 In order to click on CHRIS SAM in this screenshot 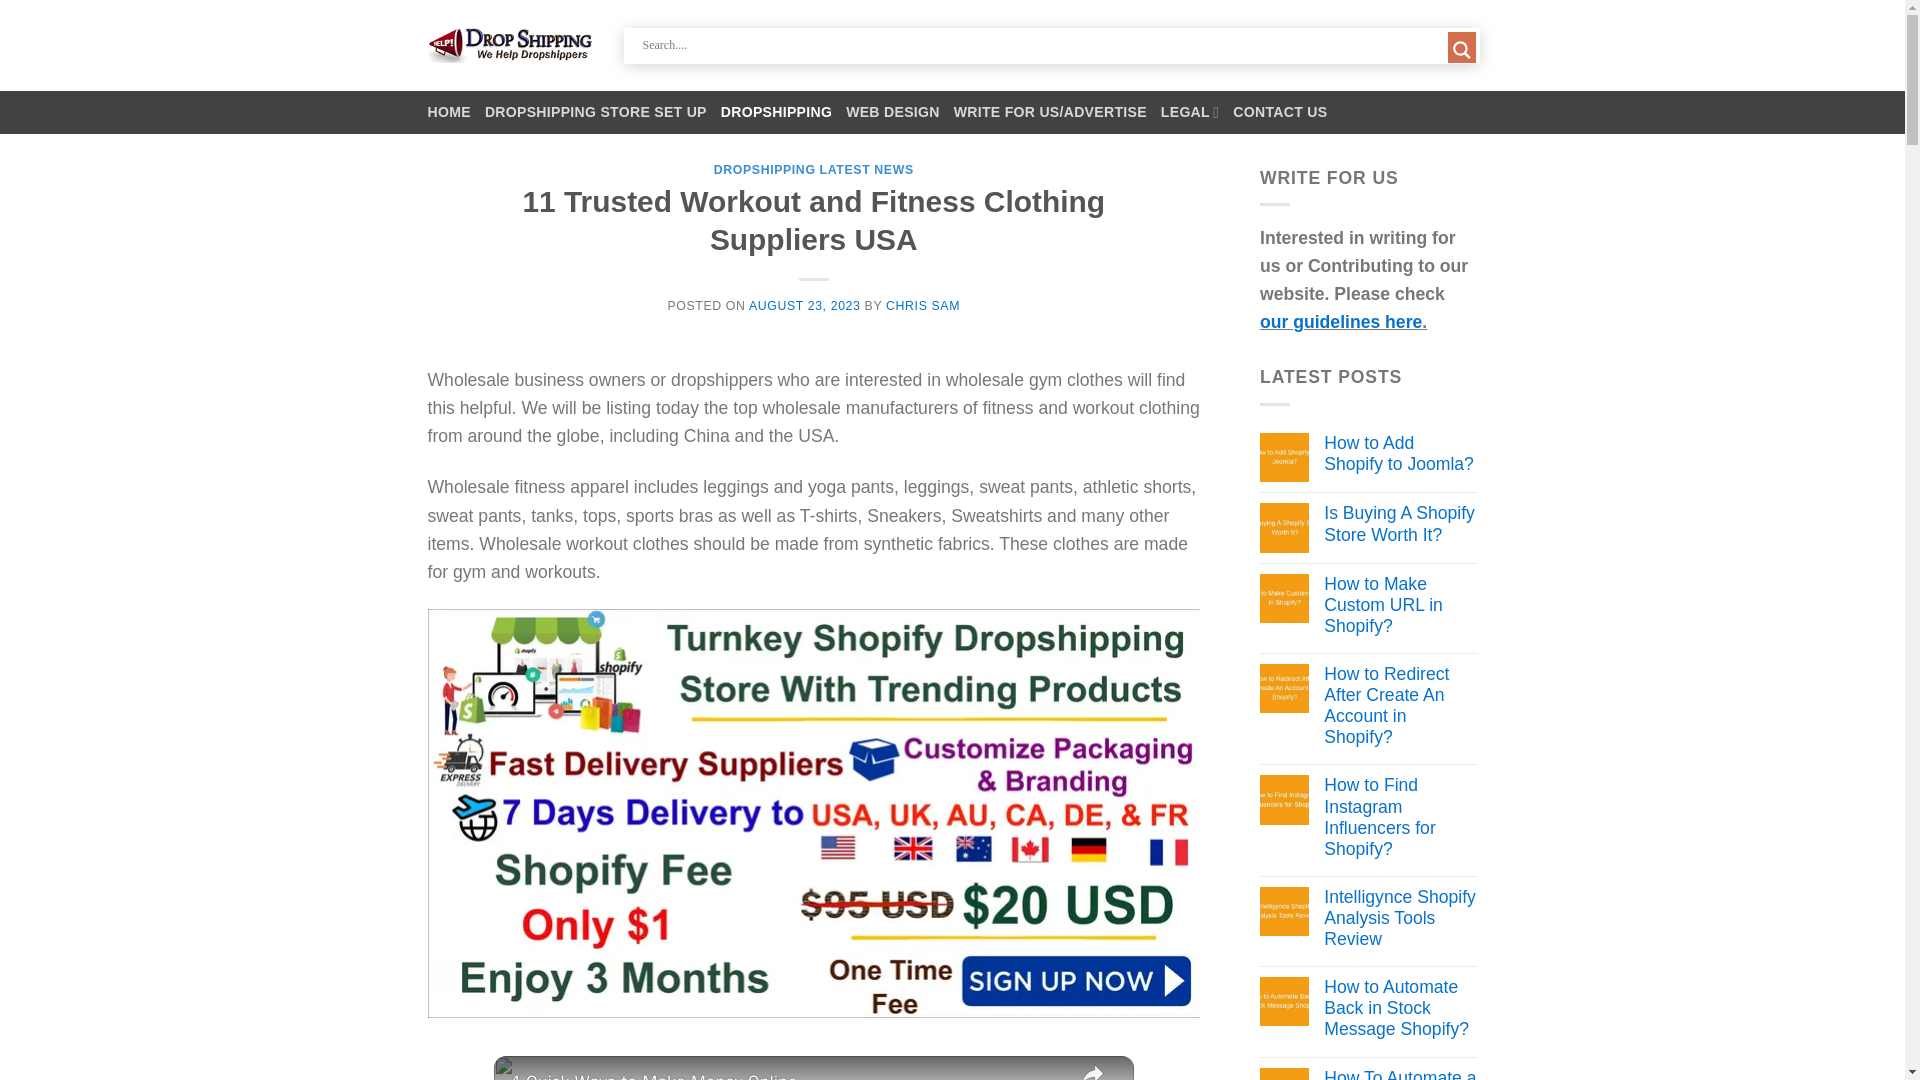, I will do `click(922, 306)`.